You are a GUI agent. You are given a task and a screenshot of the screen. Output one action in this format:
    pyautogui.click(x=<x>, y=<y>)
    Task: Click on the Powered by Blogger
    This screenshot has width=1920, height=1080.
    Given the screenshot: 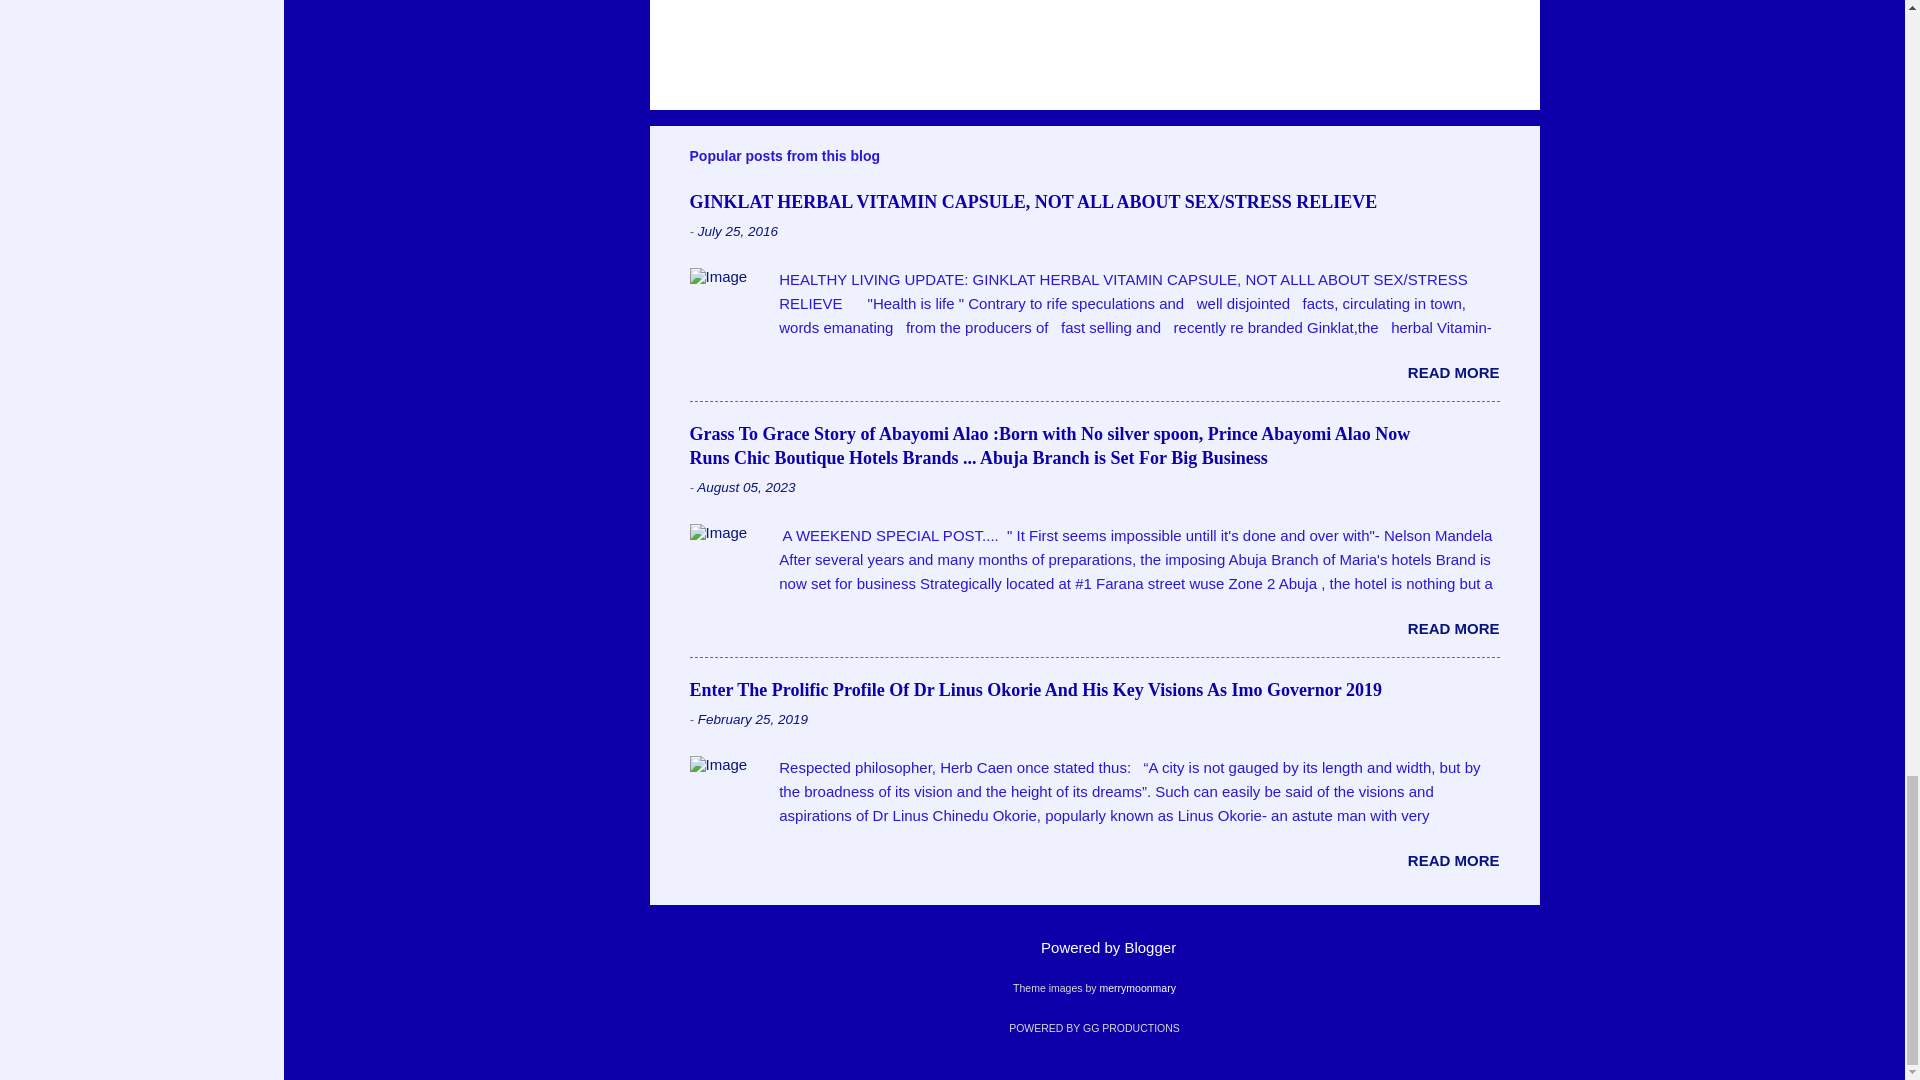 What is the action you would take?
    pyautogui.click(x=1094, y=946)
    